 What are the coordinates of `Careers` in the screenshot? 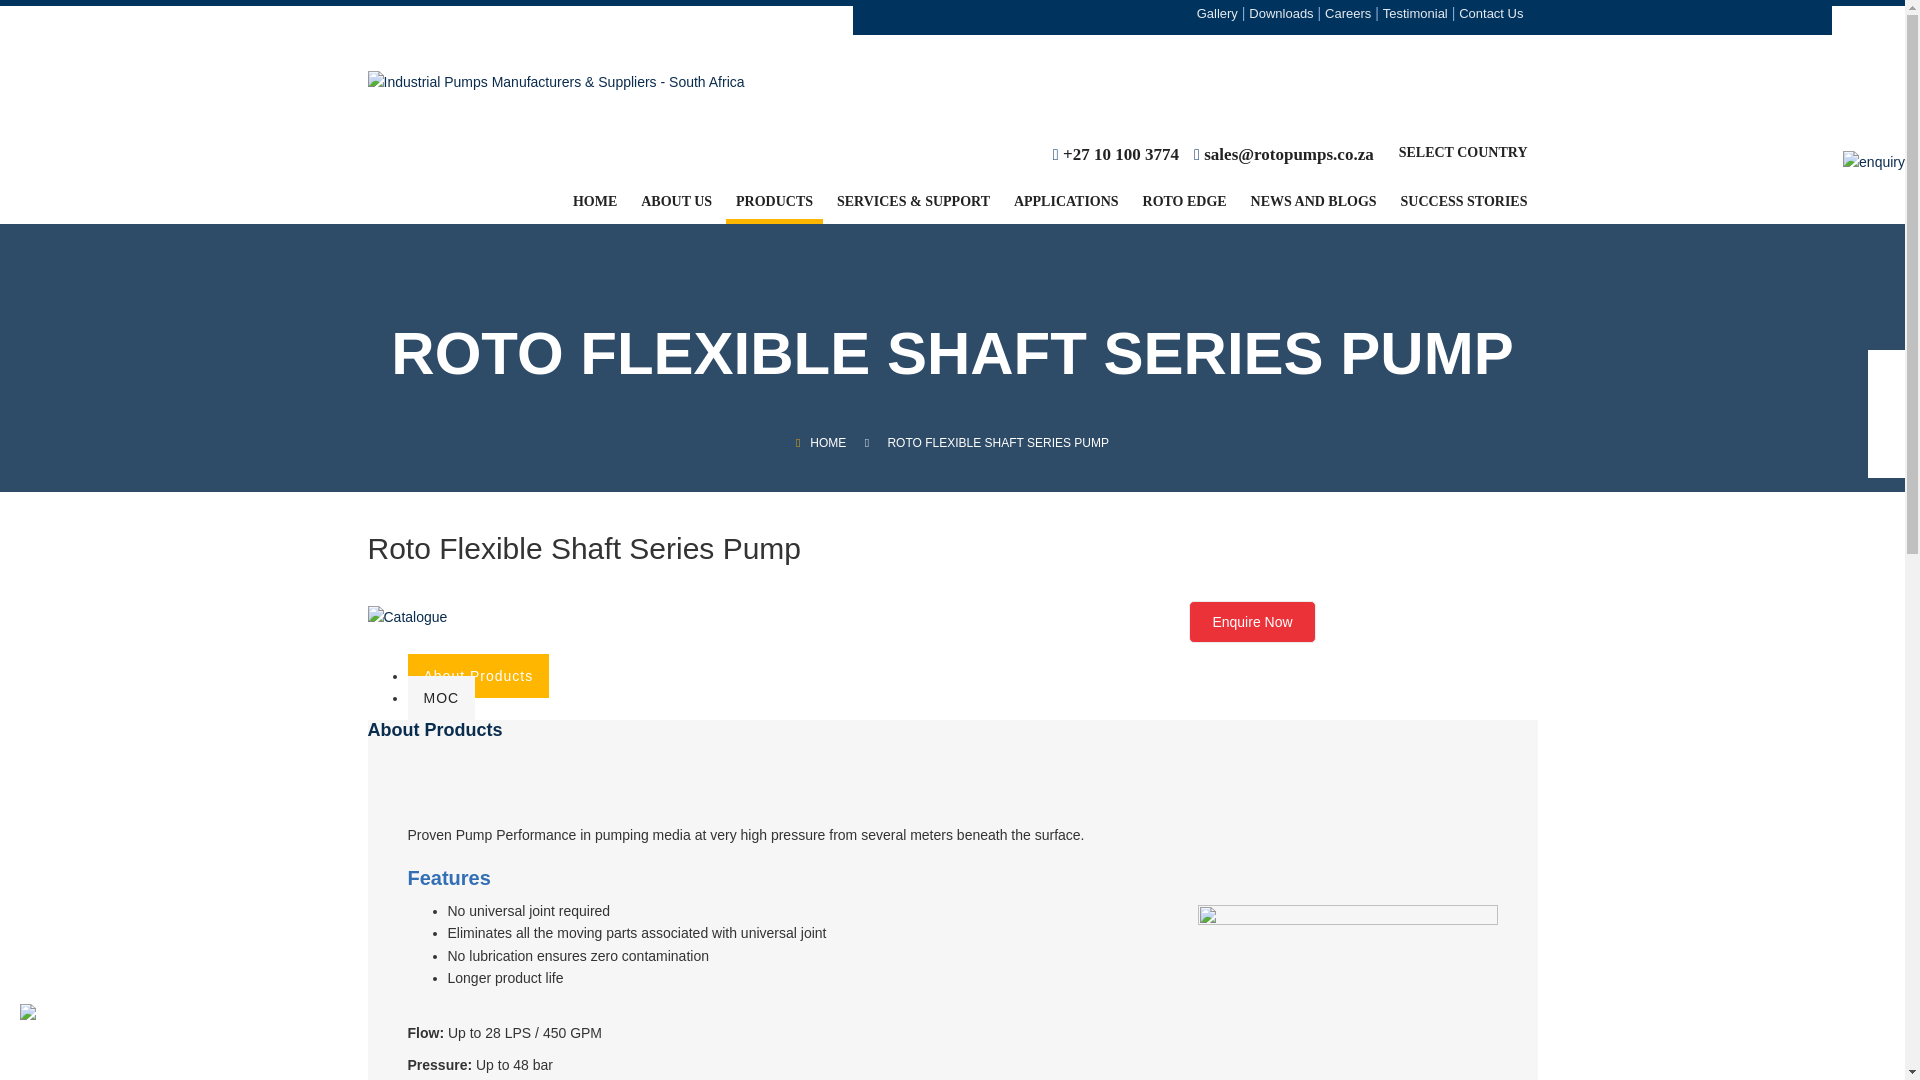 It's located at (1347, 12).